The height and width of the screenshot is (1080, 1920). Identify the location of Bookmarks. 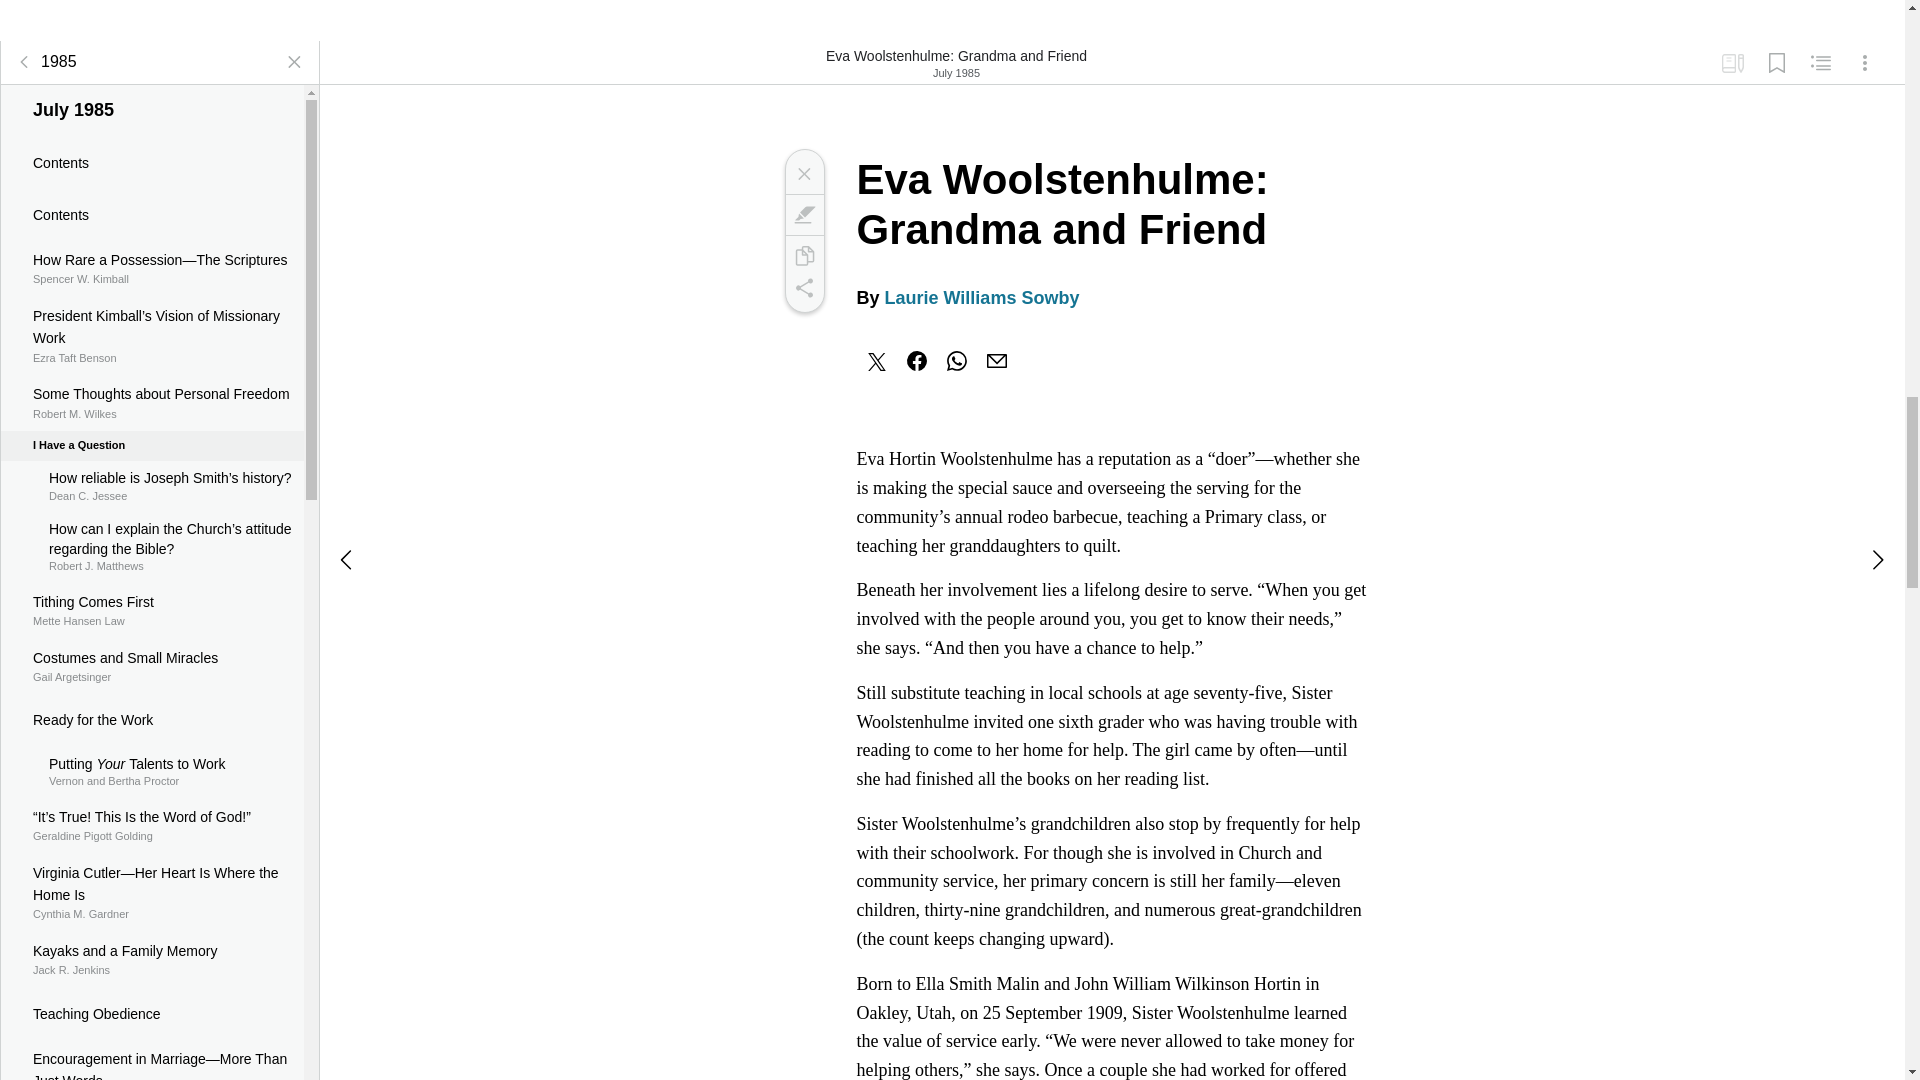
(1732, 63).